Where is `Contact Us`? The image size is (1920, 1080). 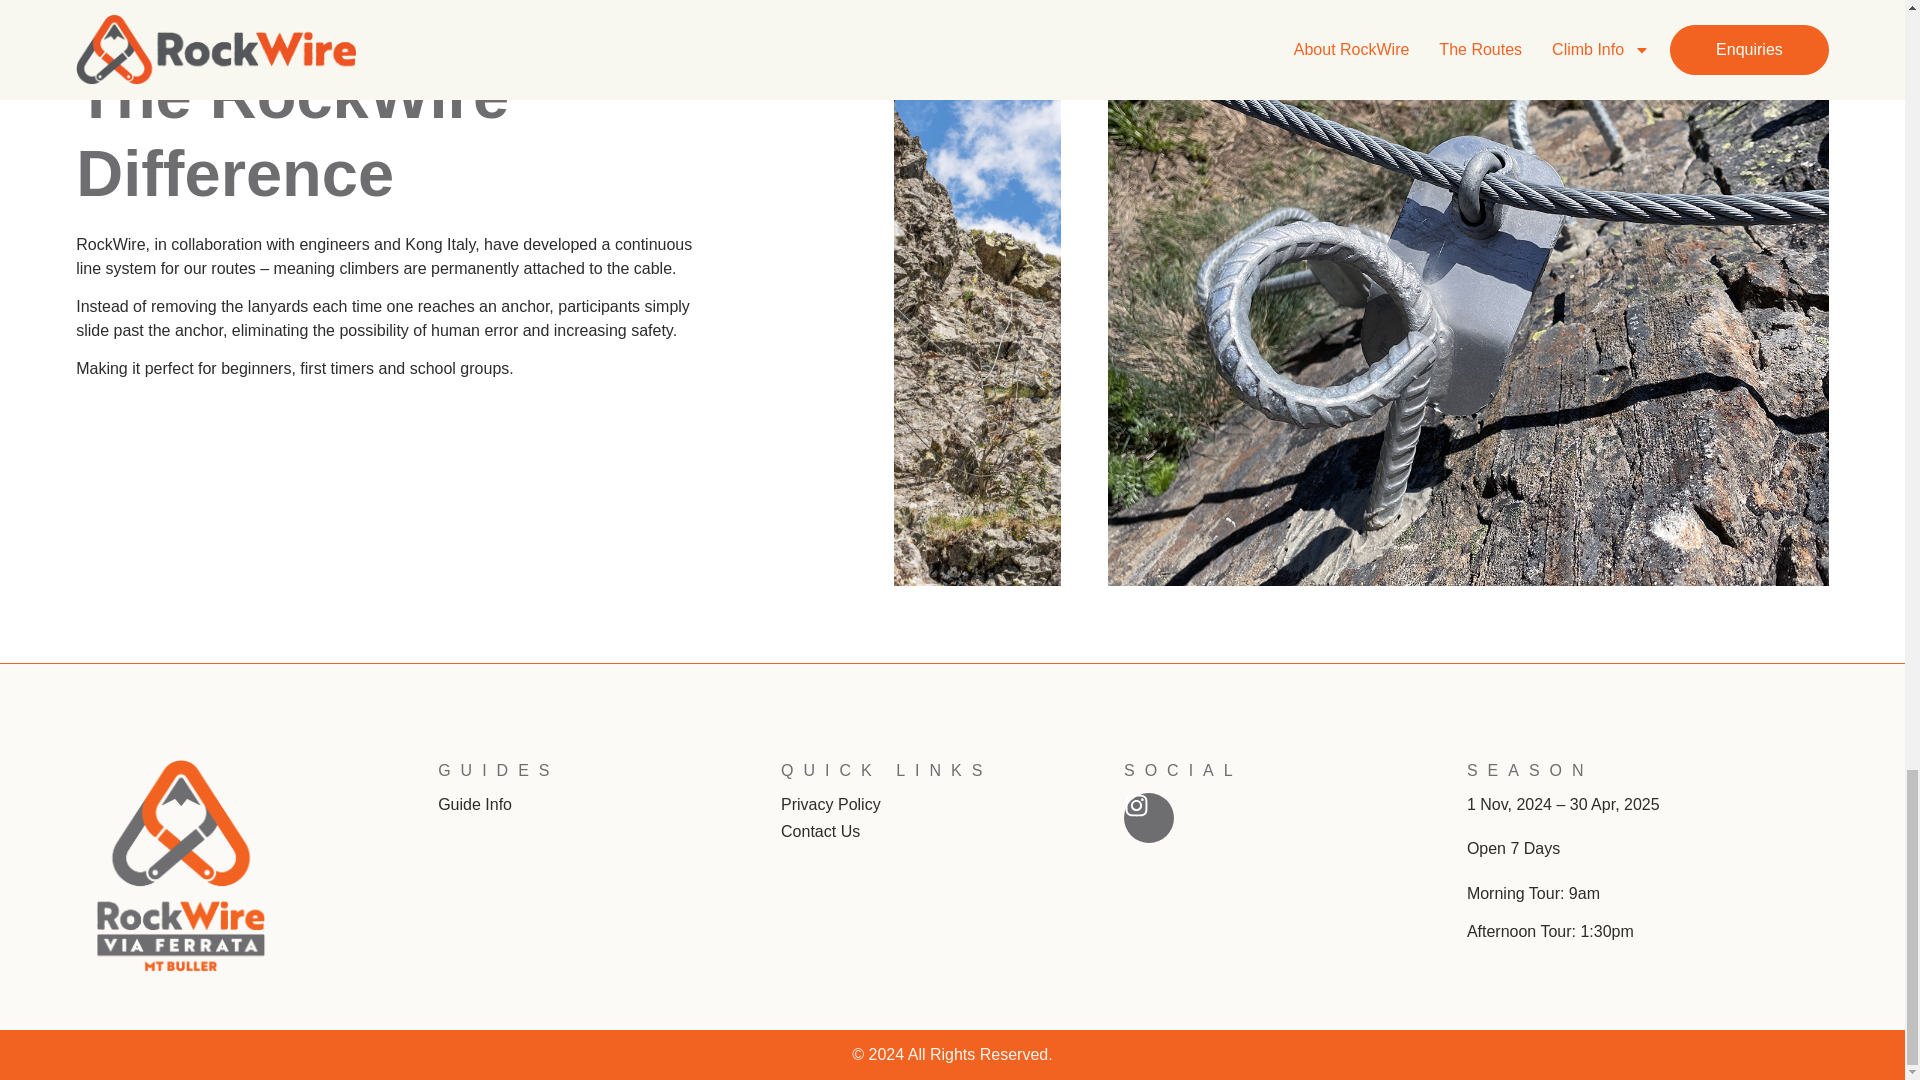 Contact Us is located at coordinates (952, 831).